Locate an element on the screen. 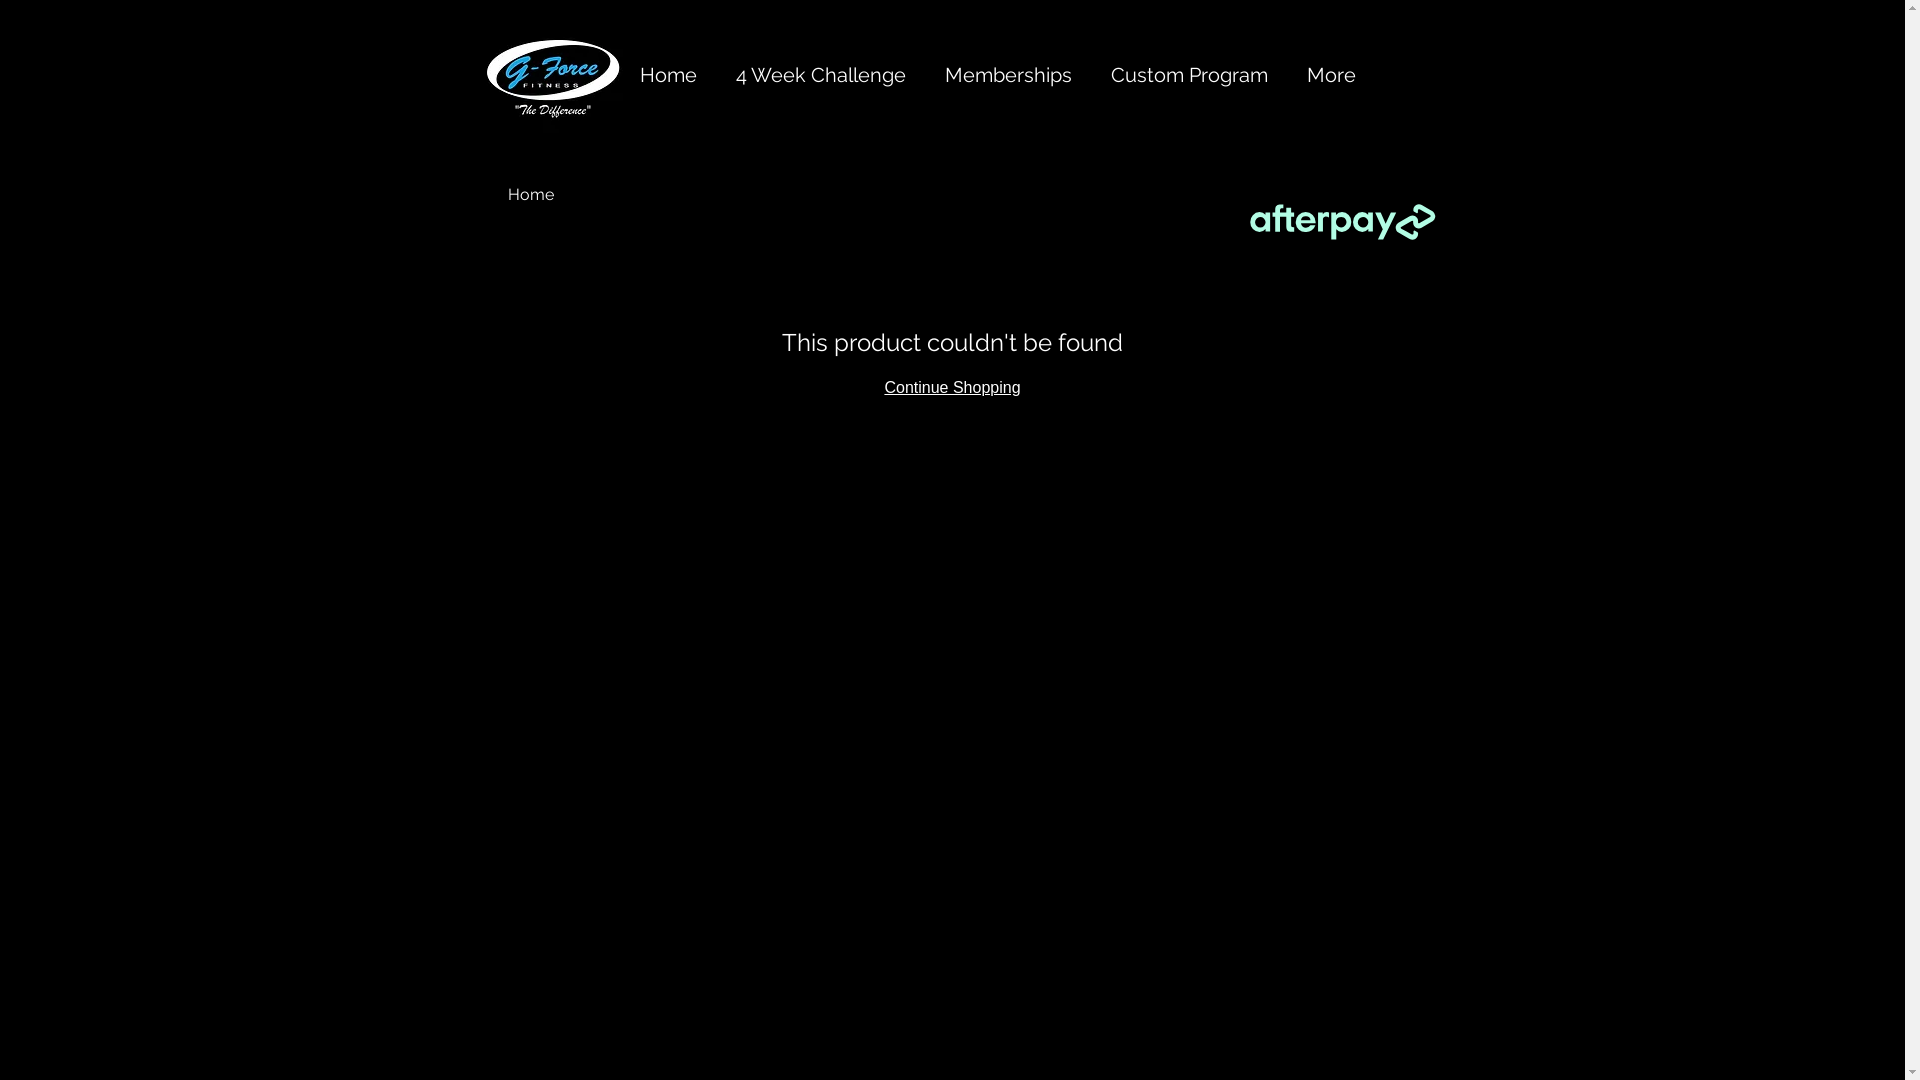 This screenshot has height=1080, width=1920. 4 Week Challenge is located at coordinates (824, 75).